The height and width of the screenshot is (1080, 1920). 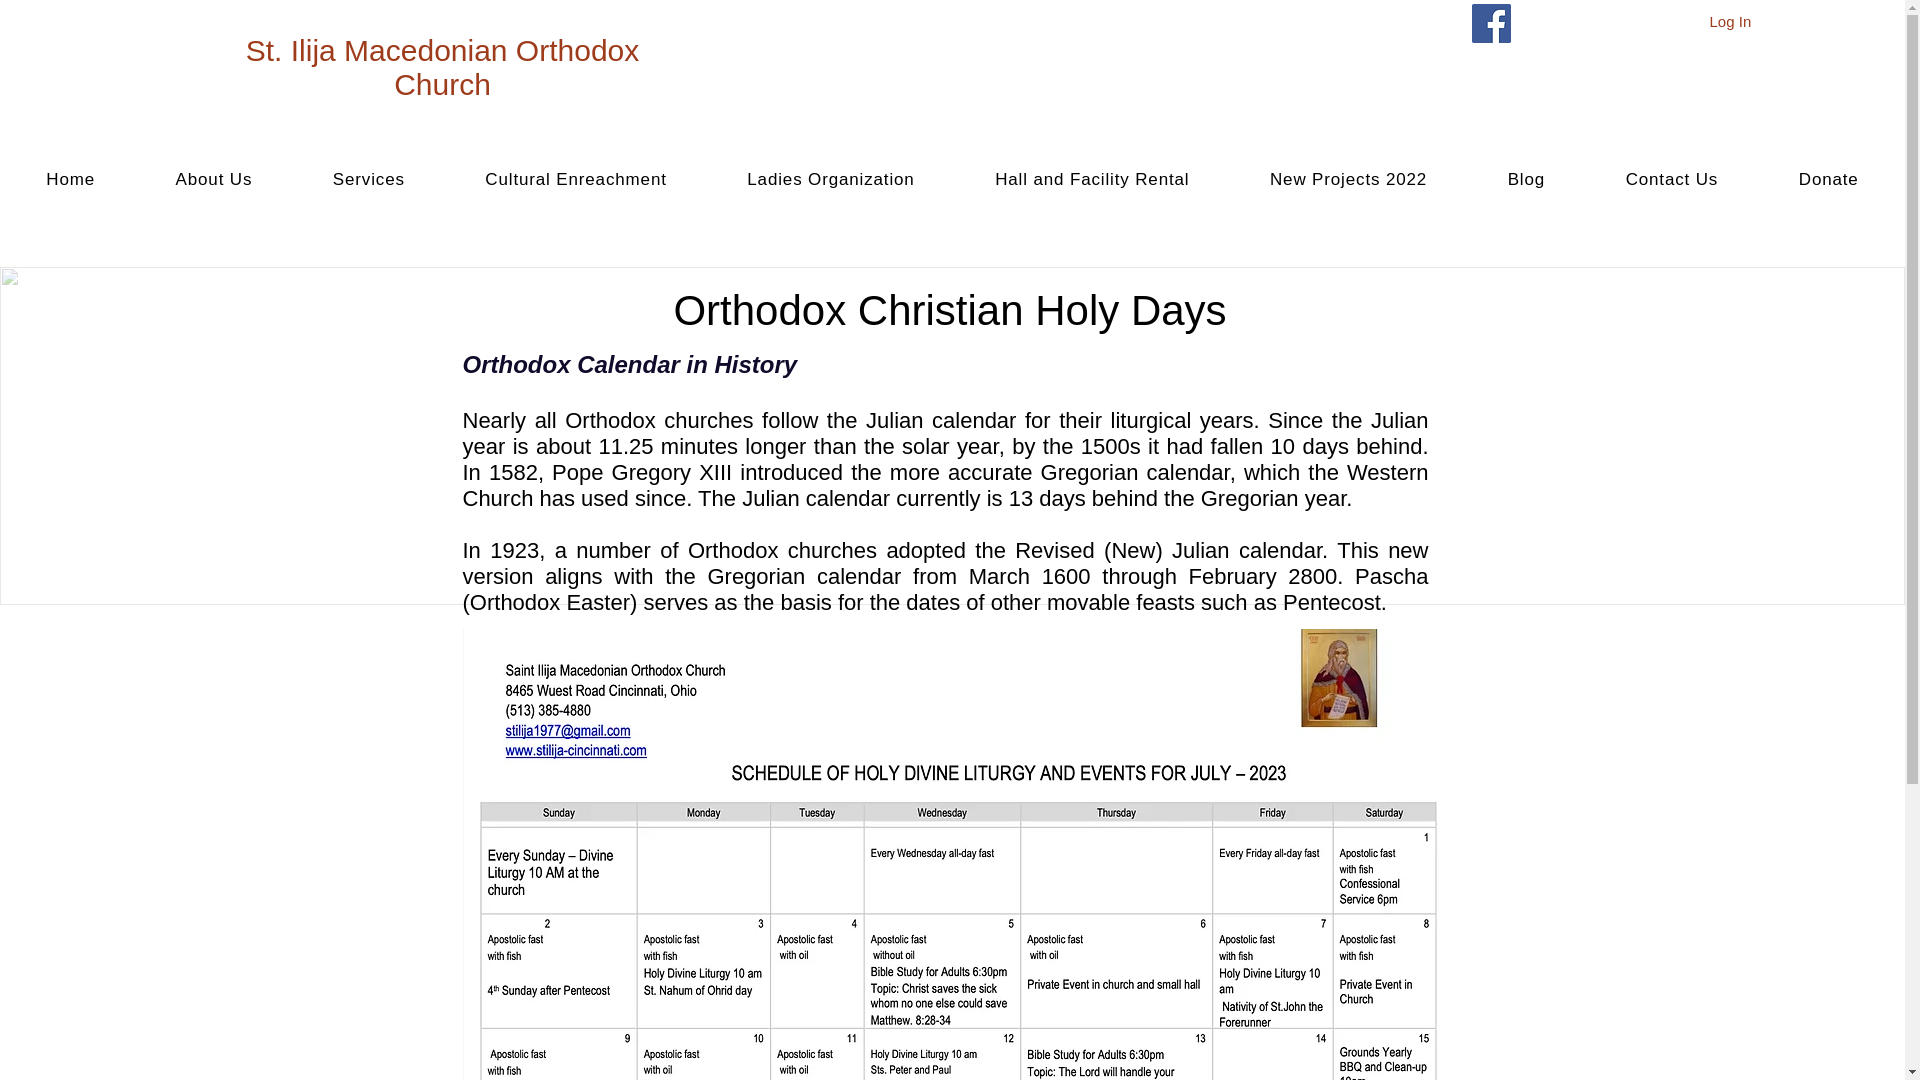 I want to click on Log In, so click(x=1730, y=21).